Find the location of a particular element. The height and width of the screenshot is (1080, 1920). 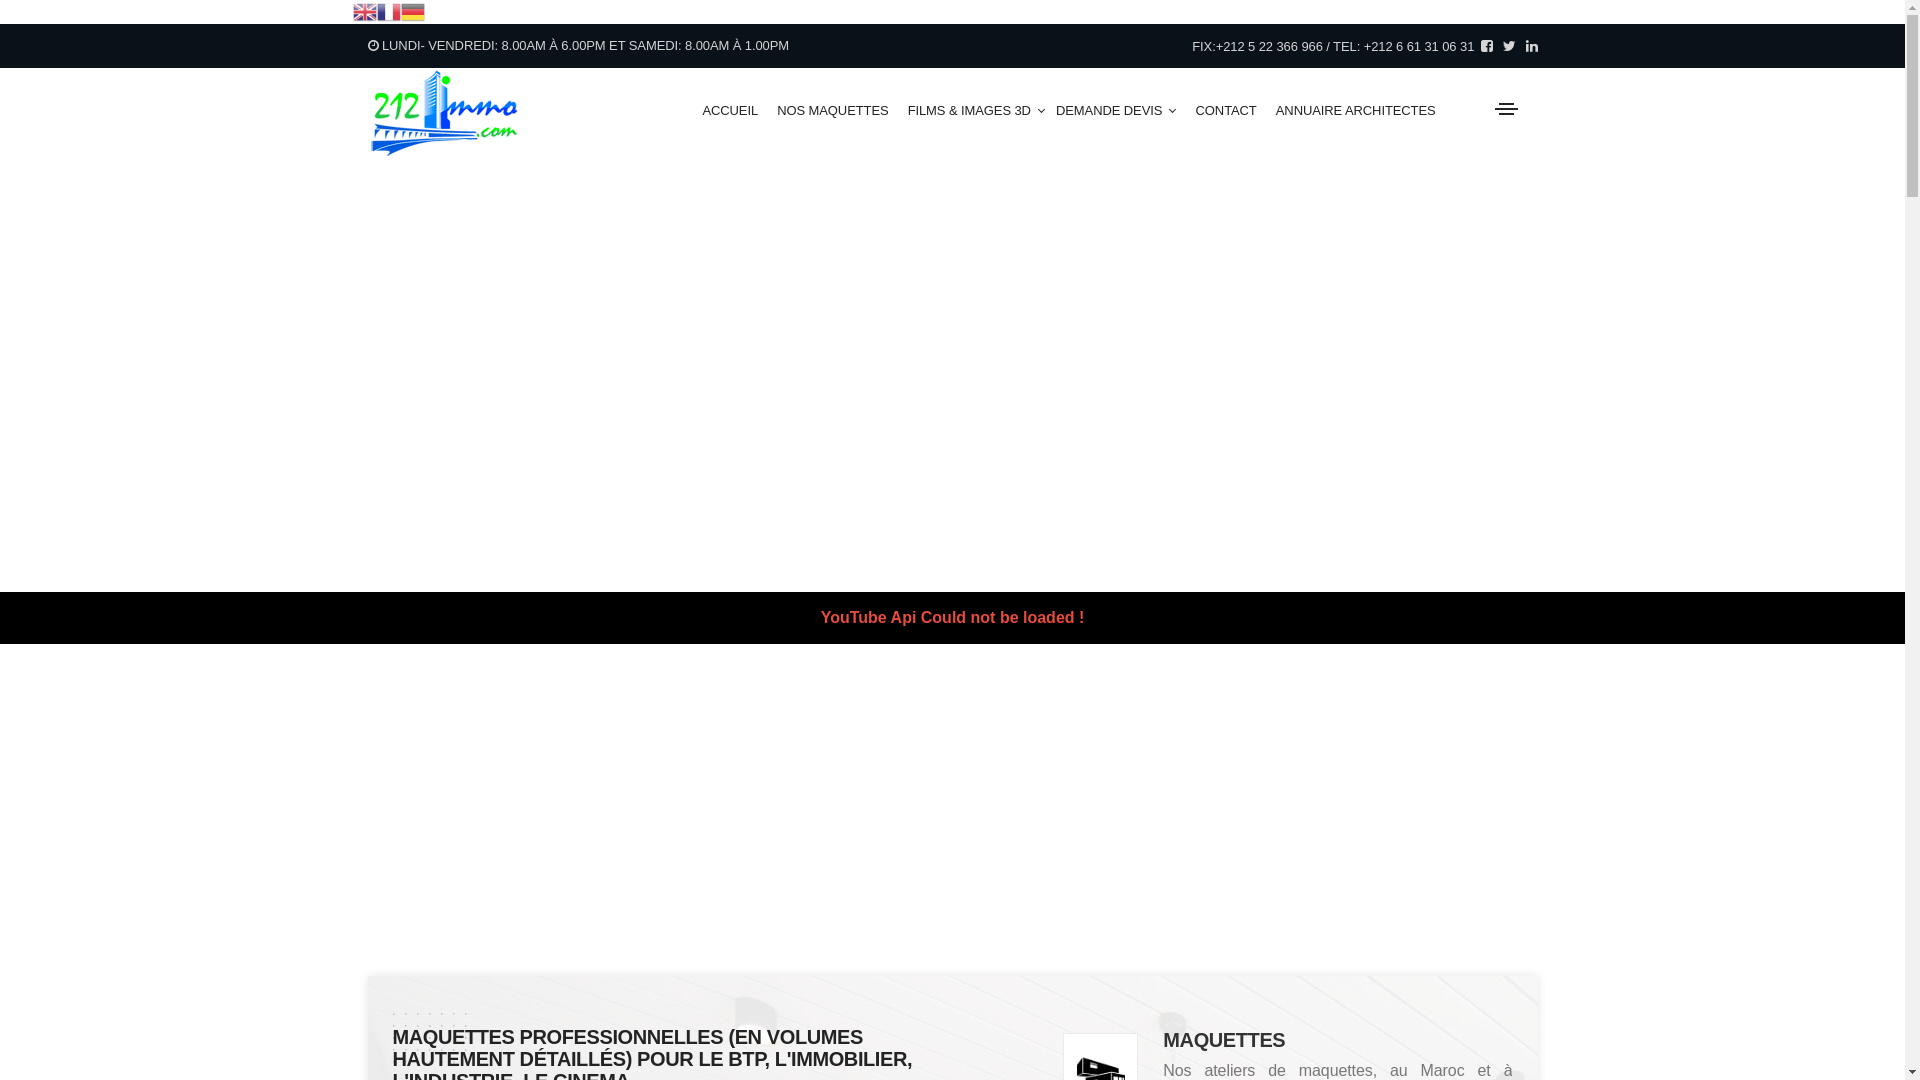

+212 661 310 631 is located at coordinates (1156, 909).